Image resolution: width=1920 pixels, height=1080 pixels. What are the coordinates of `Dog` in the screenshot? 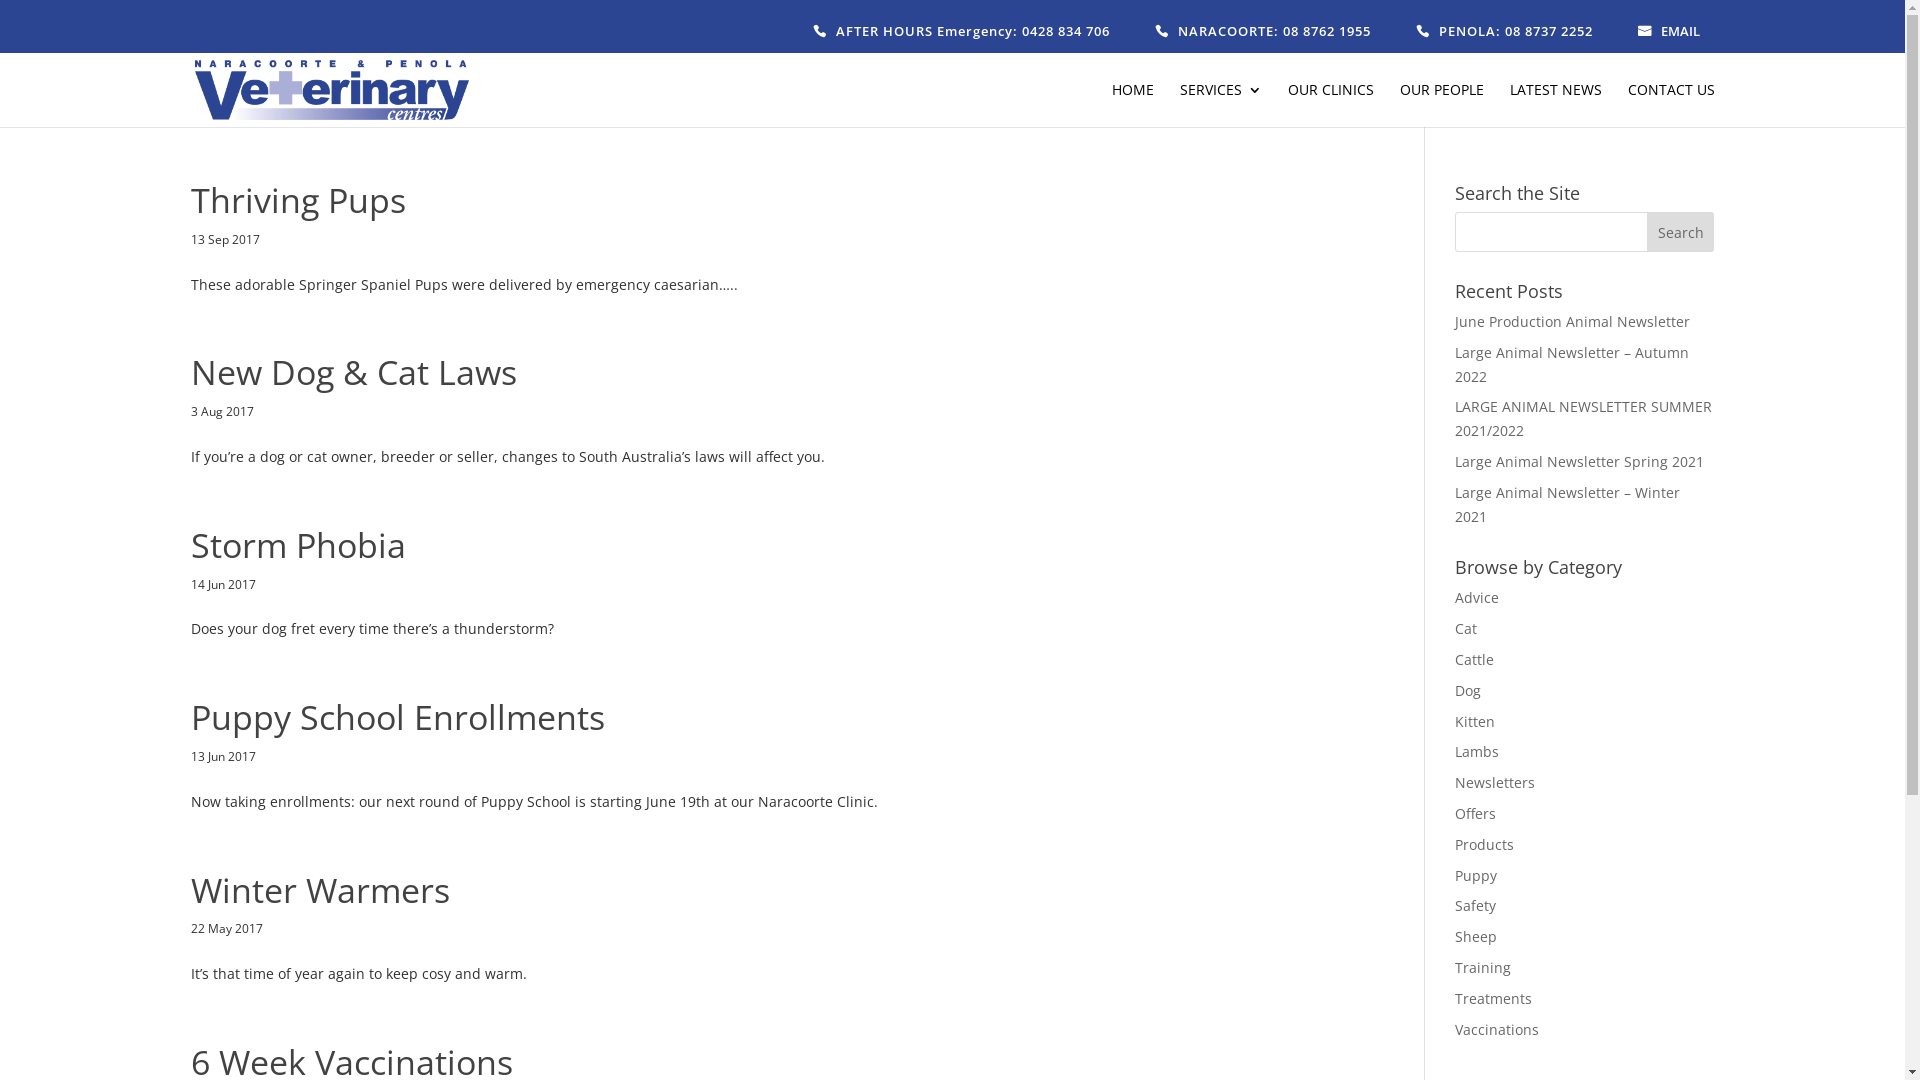 It's located at (1468, 690).